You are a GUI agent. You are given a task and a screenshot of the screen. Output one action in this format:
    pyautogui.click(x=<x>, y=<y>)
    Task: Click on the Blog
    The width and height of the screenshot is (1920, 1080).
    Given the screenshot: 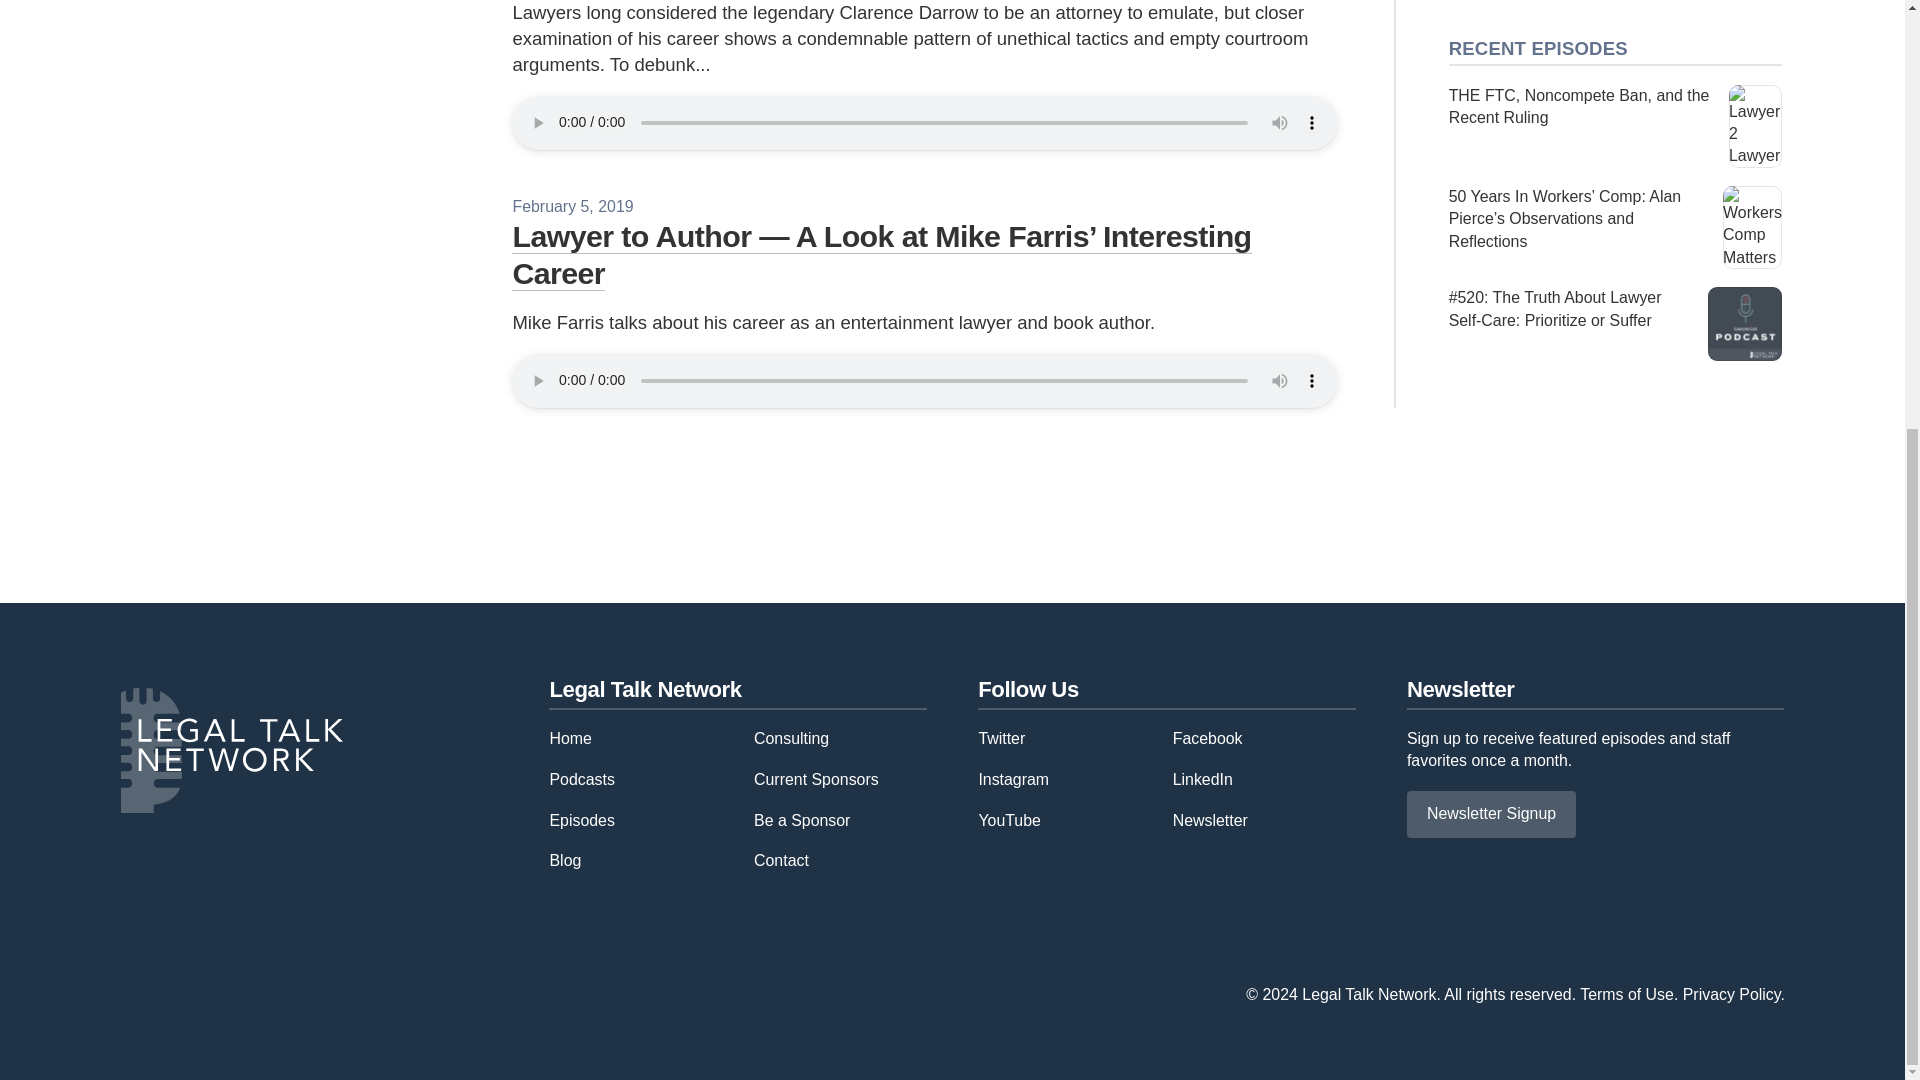 What is the action you would take?
    pyautogui.click(x=565, y=860)
    